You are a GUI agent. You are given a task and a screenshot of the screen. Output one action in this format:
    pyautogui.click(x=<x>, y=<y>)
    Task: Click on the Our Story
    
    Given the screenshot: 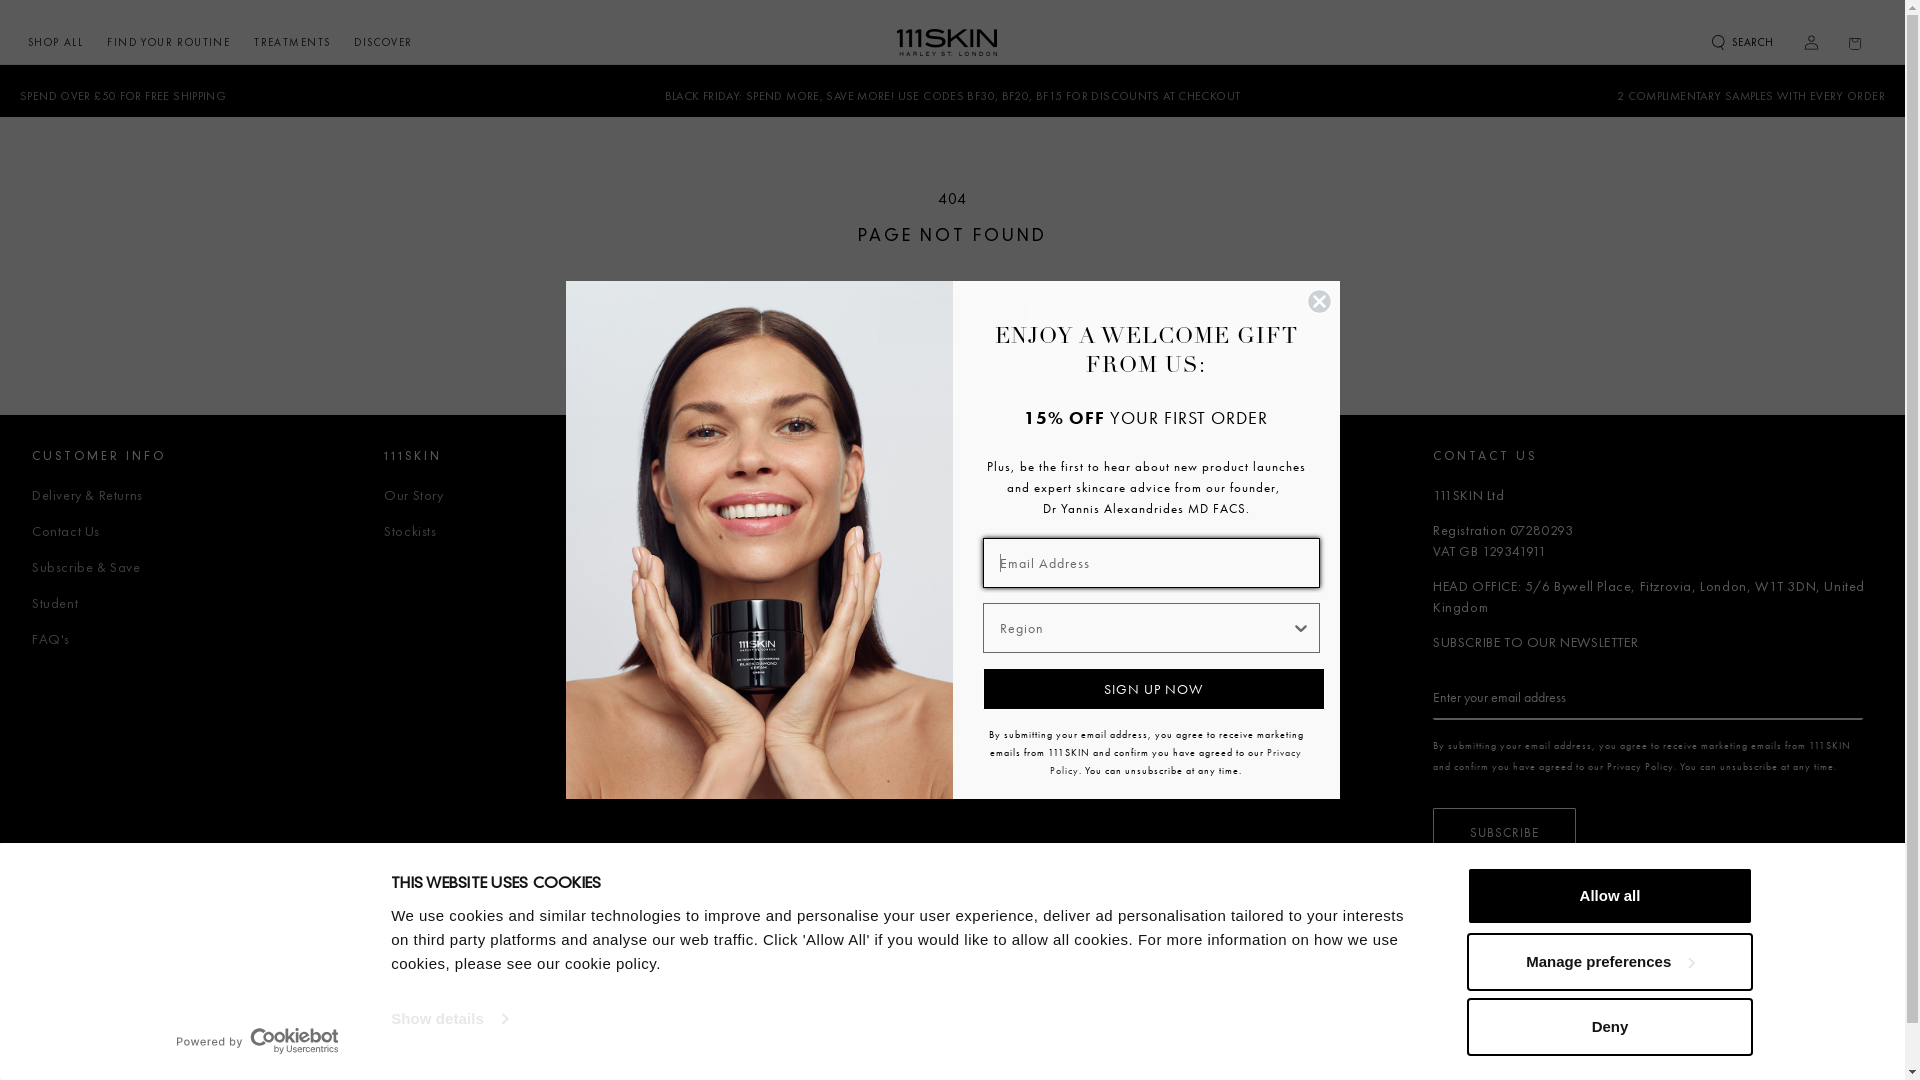 What is the action you would take?
    pyautogui.click(x=414, y=496)
    